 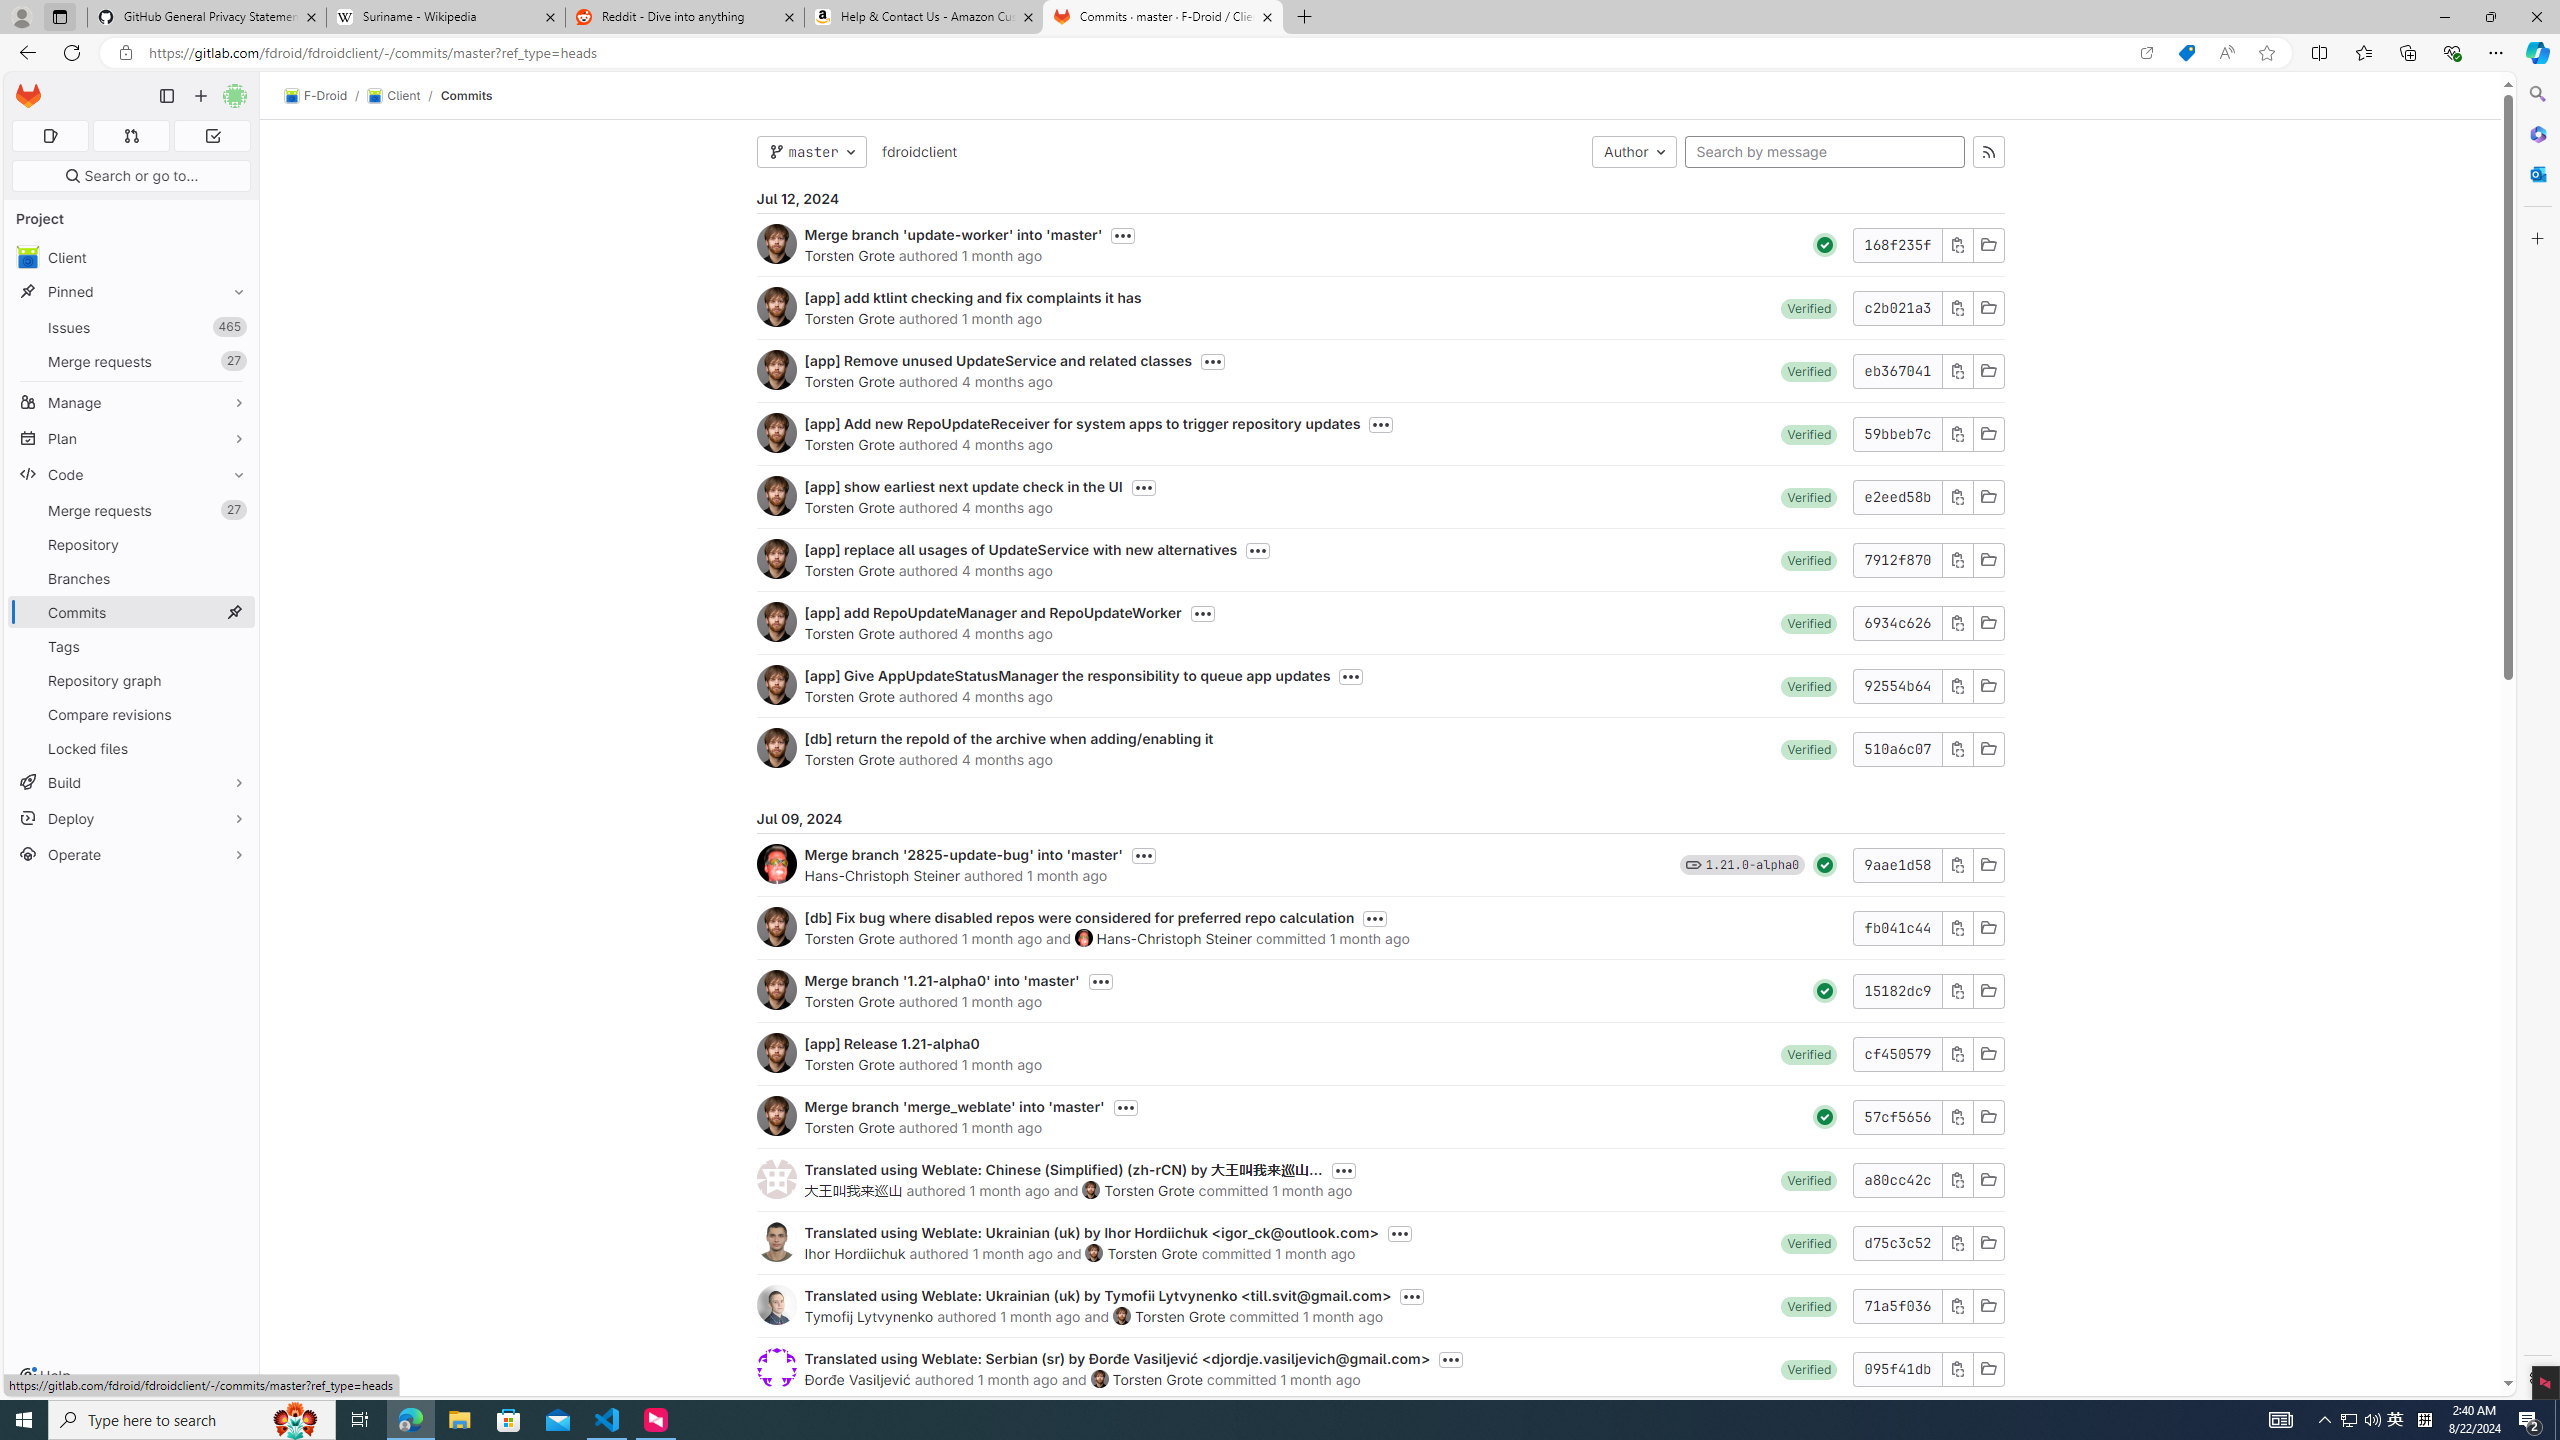 What do you see at coordinates (29, 96) in the screenshot?
I see `Homepage` at bounding box center [29, 96].